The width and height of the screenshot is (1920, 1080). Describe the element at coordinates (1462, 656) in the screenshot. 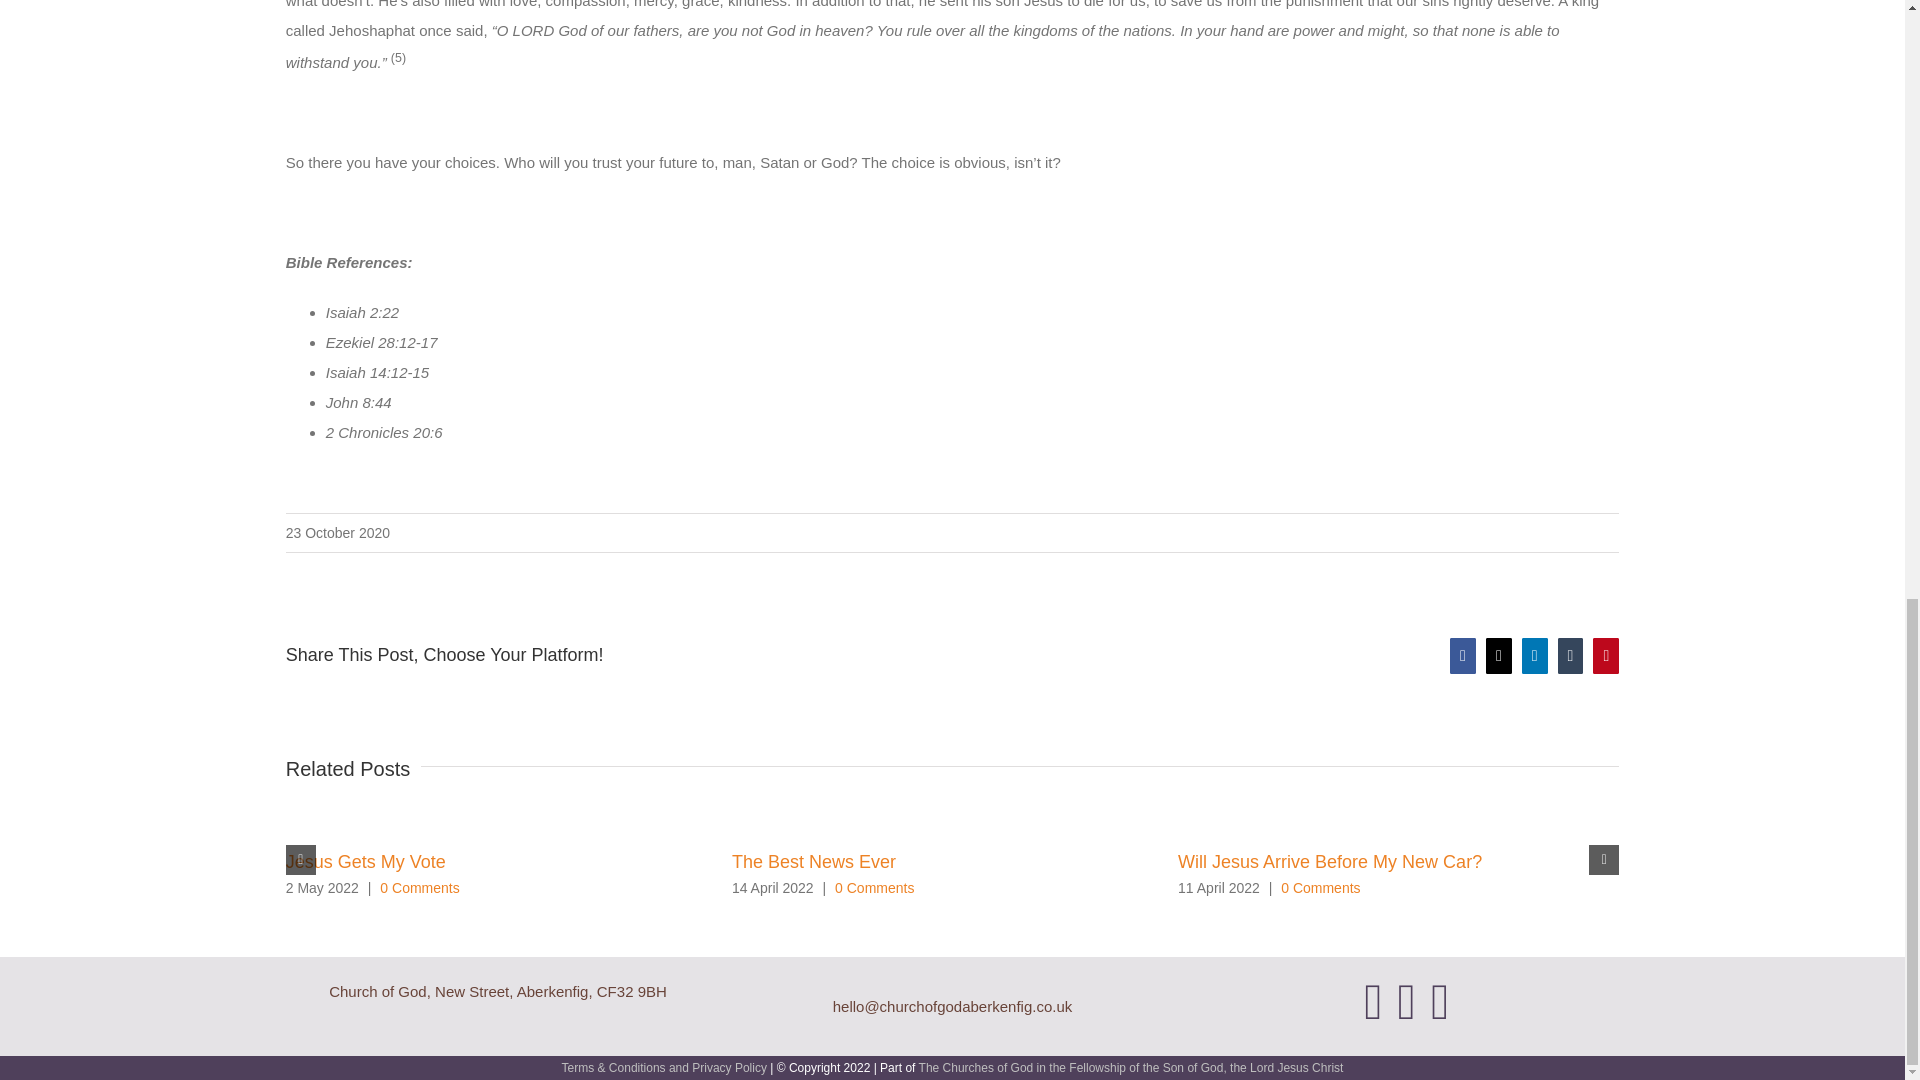

I see `Facebook` at that location.